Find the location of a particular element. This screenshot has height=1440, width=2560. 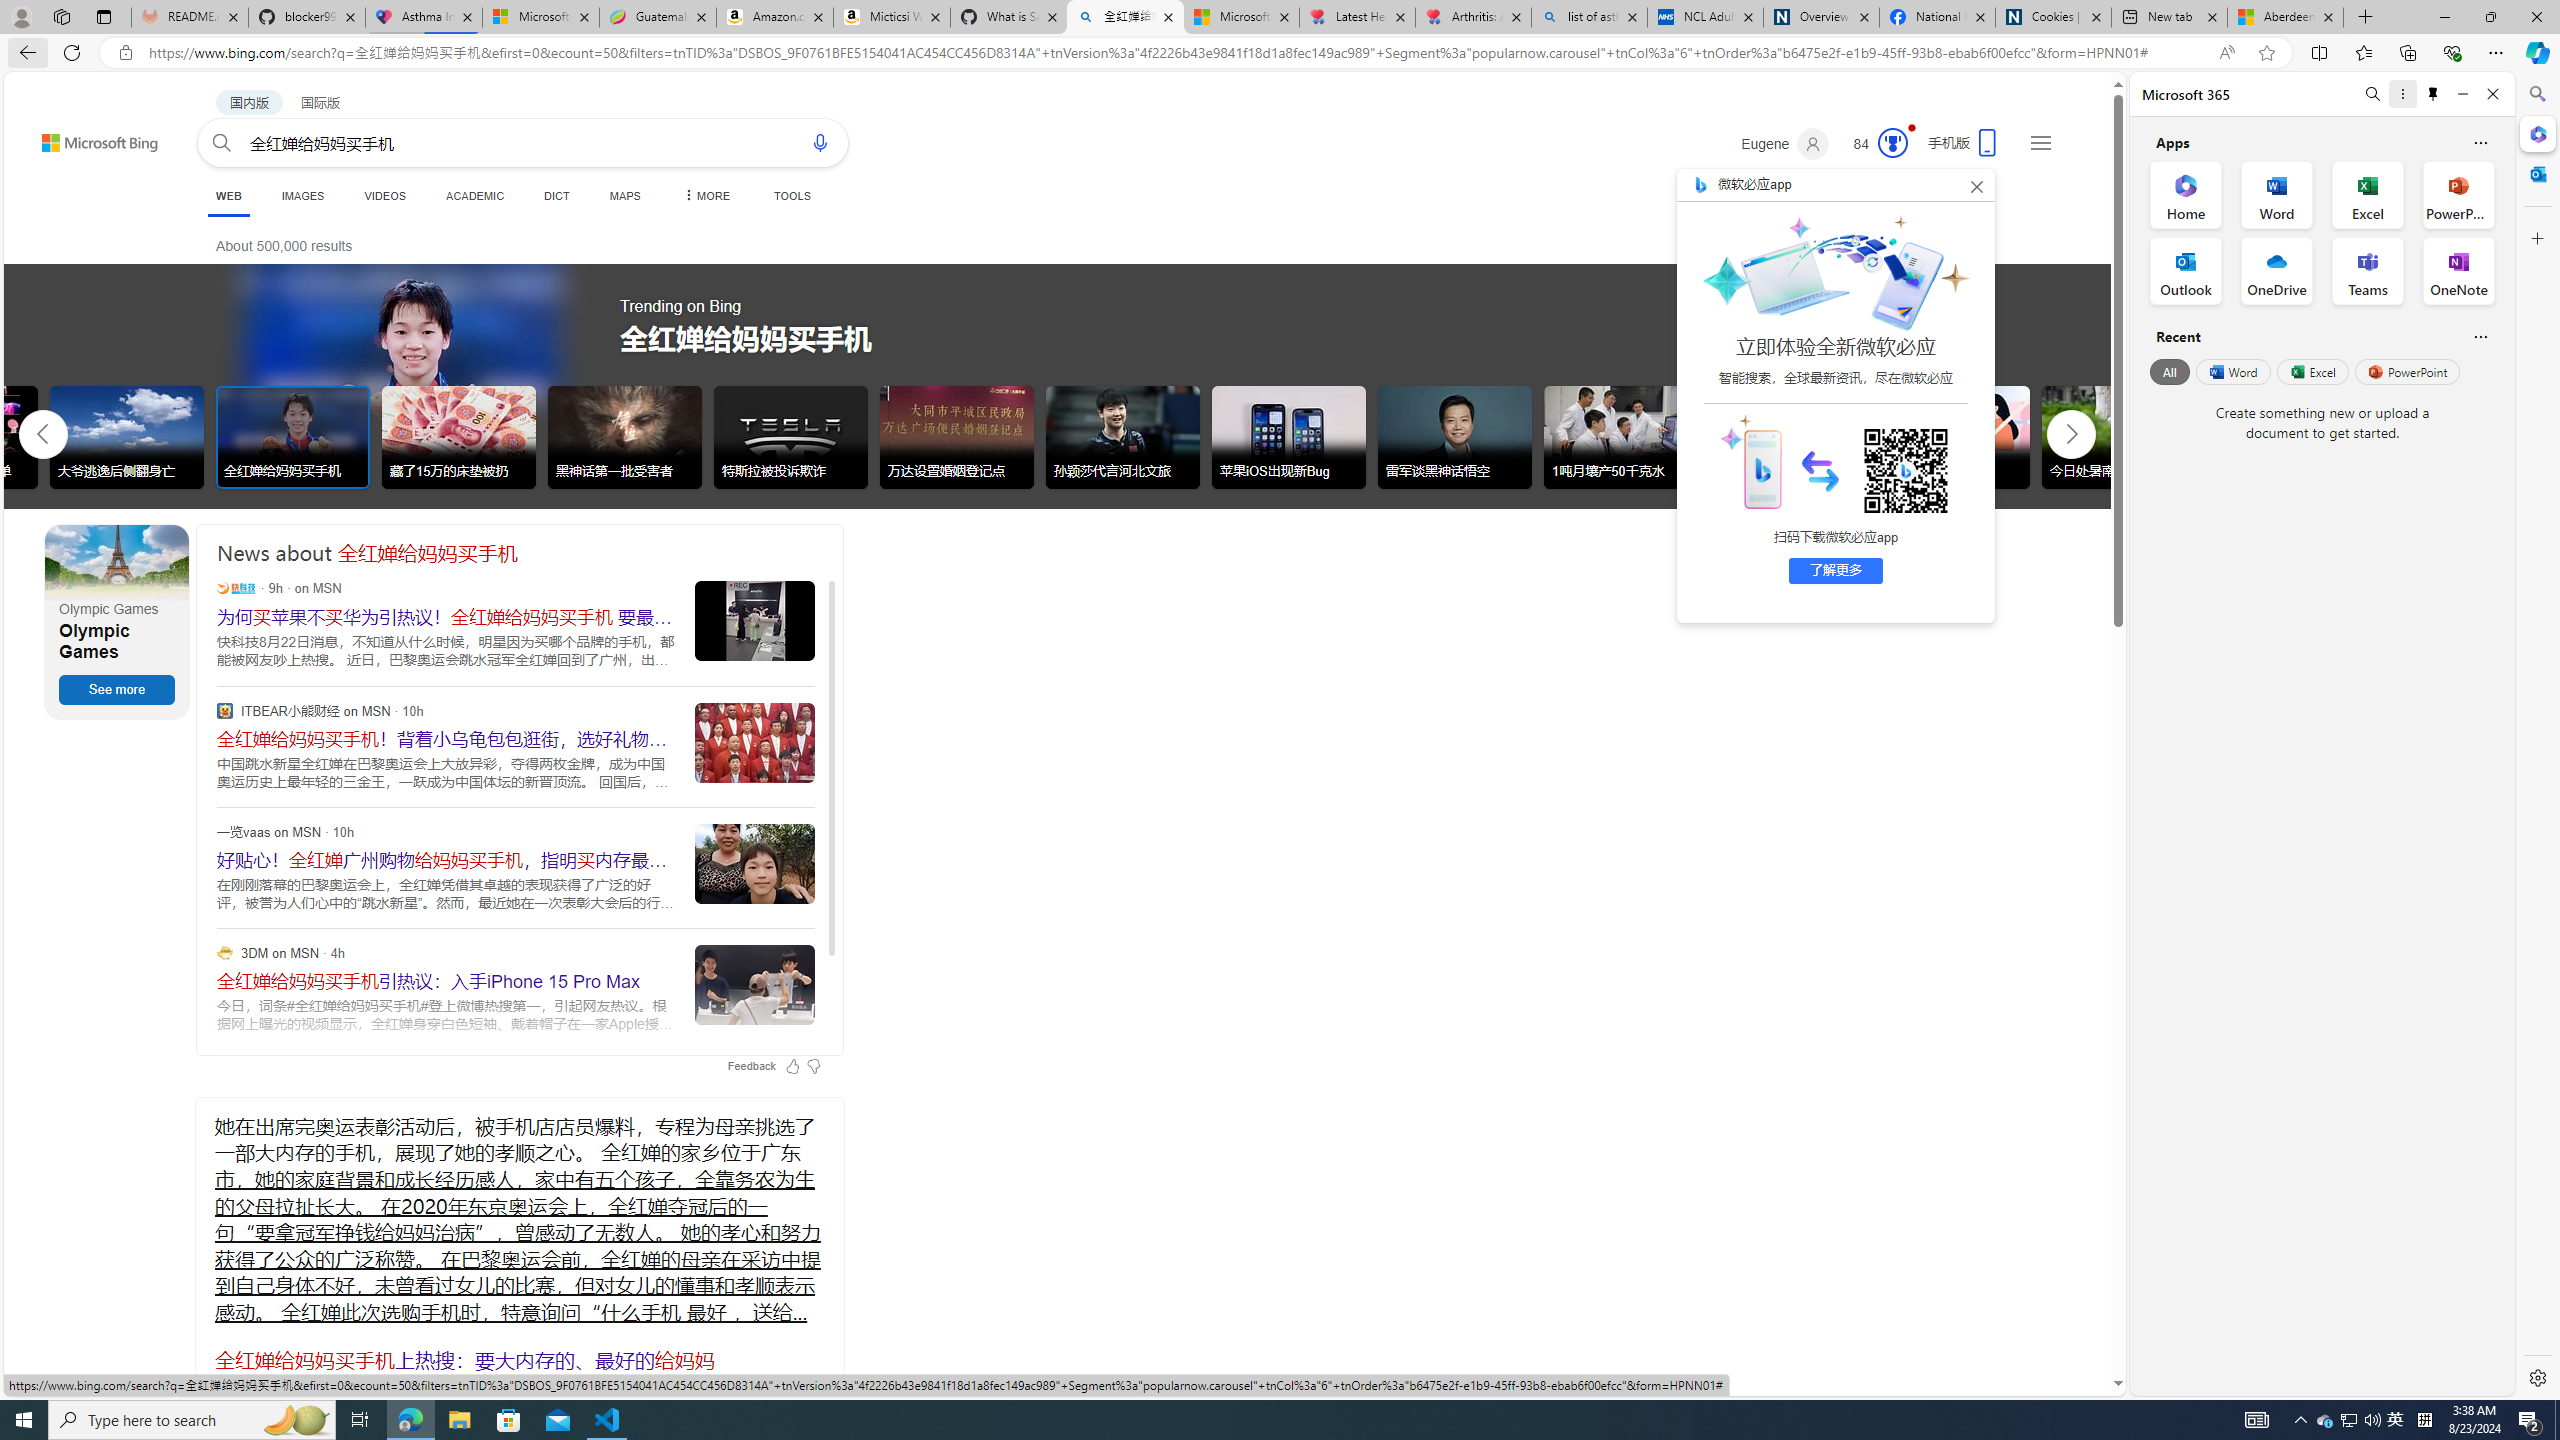

Feedback Dislike is located at coordinates (814, 1066).